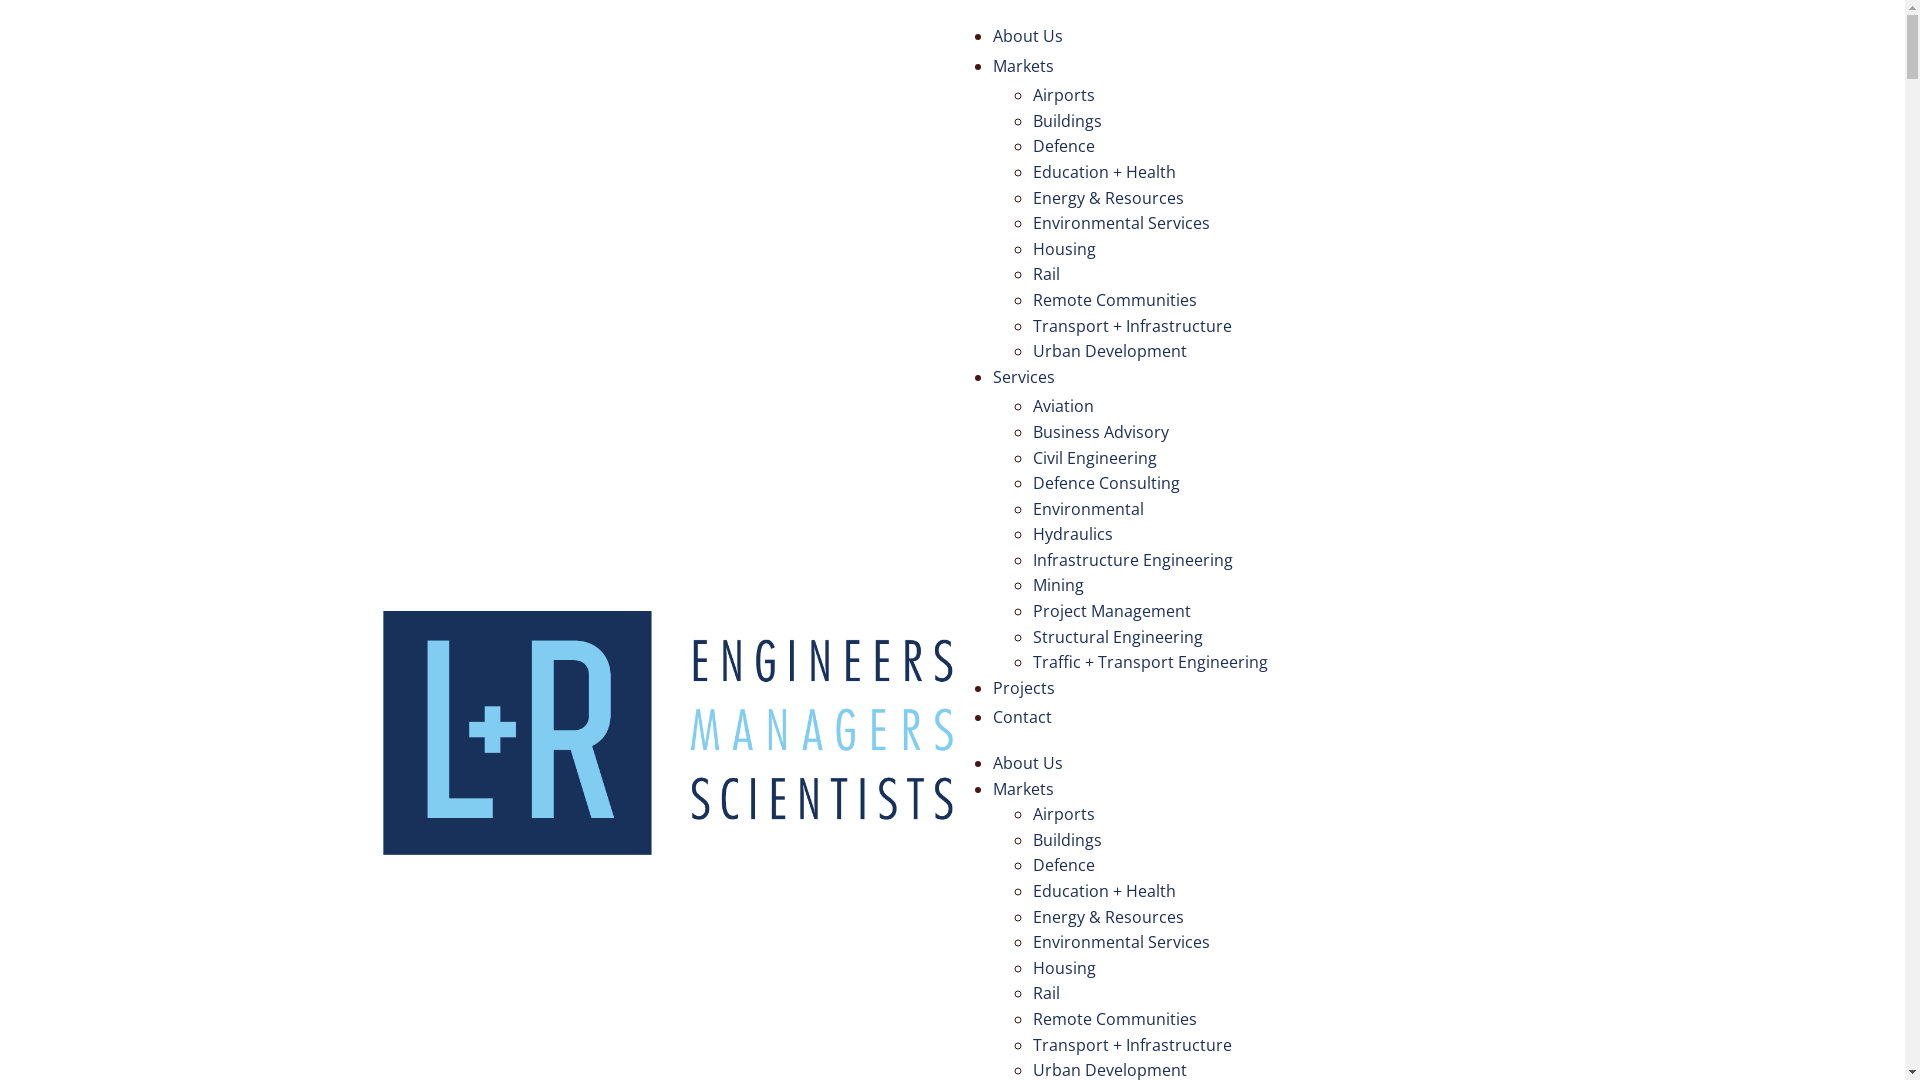  What do you see at coordinates (1132, 326) in the screenshot?
I see `Transport + Infrastructure` at bounding box center [1132, 326].